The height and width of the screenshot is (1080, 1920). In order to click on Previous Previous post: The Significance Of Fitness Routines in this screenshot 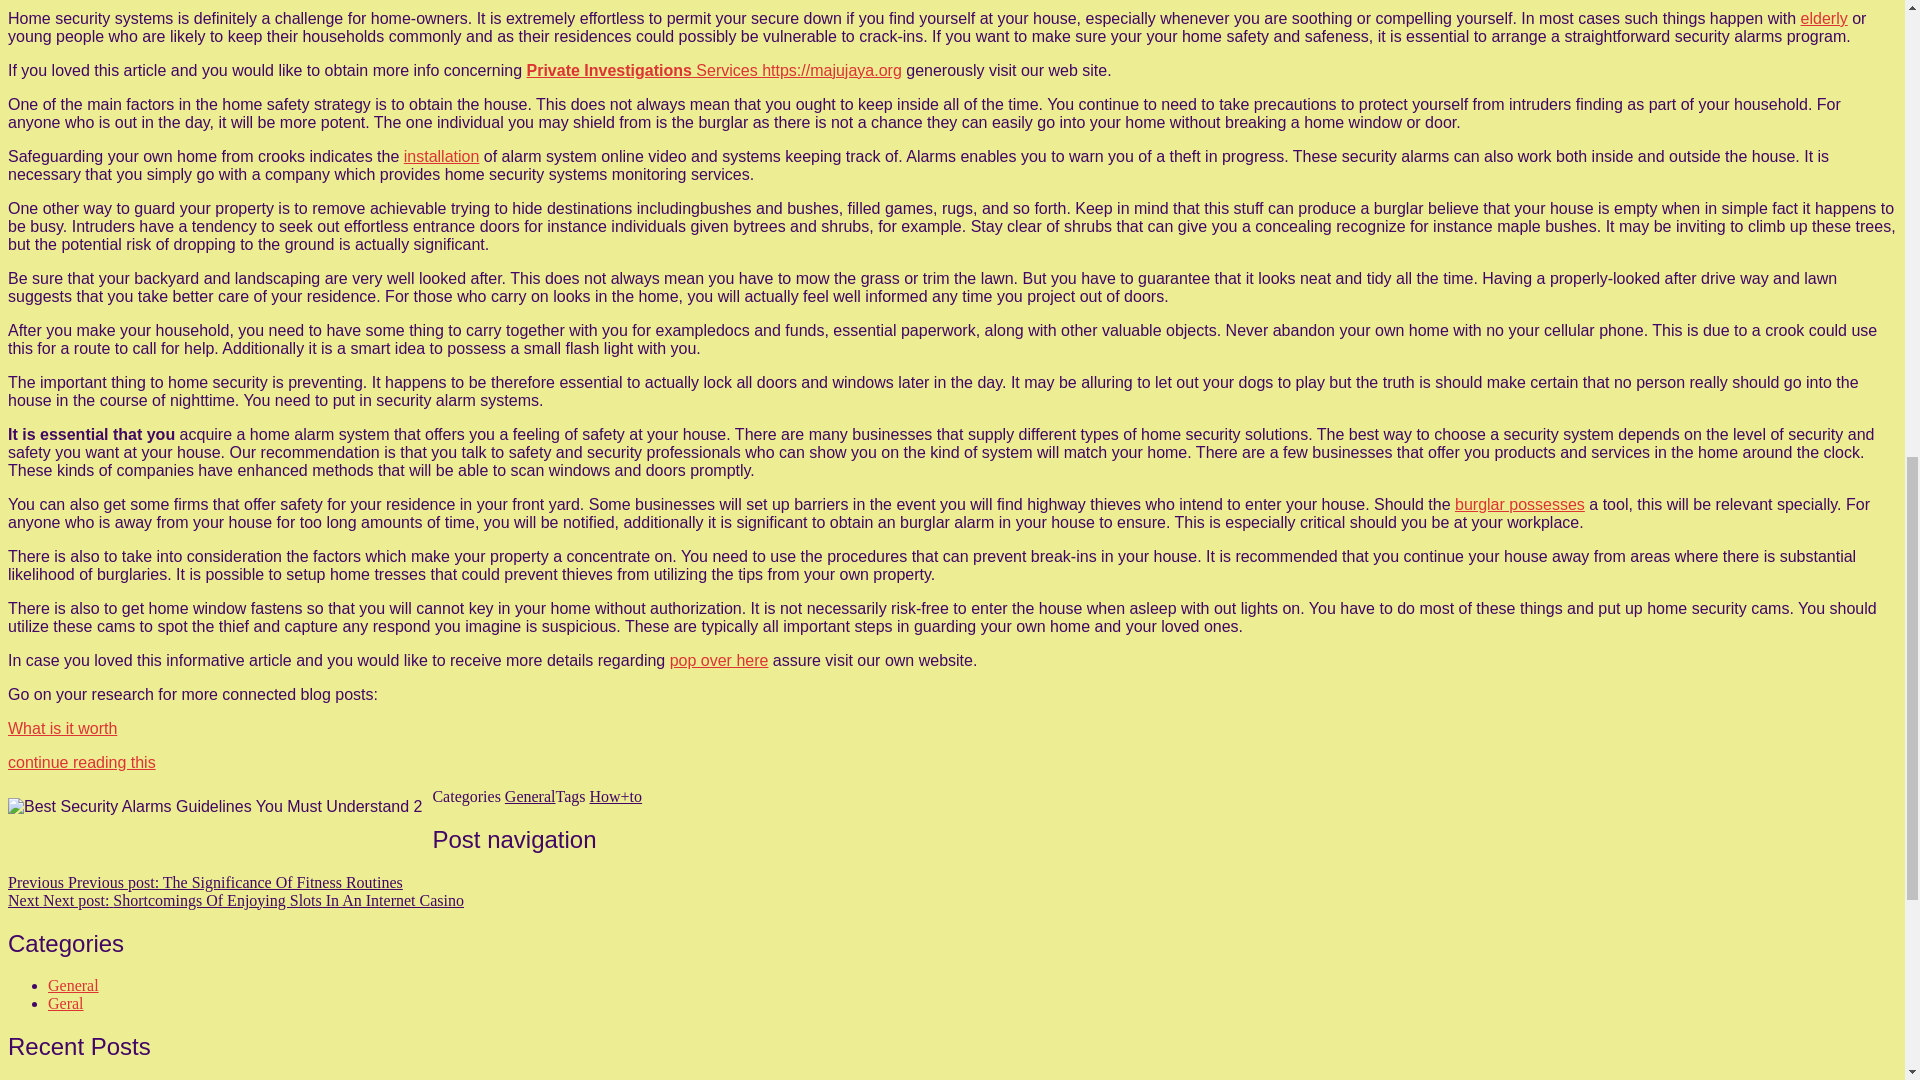, I will do `click(205, 882)`.